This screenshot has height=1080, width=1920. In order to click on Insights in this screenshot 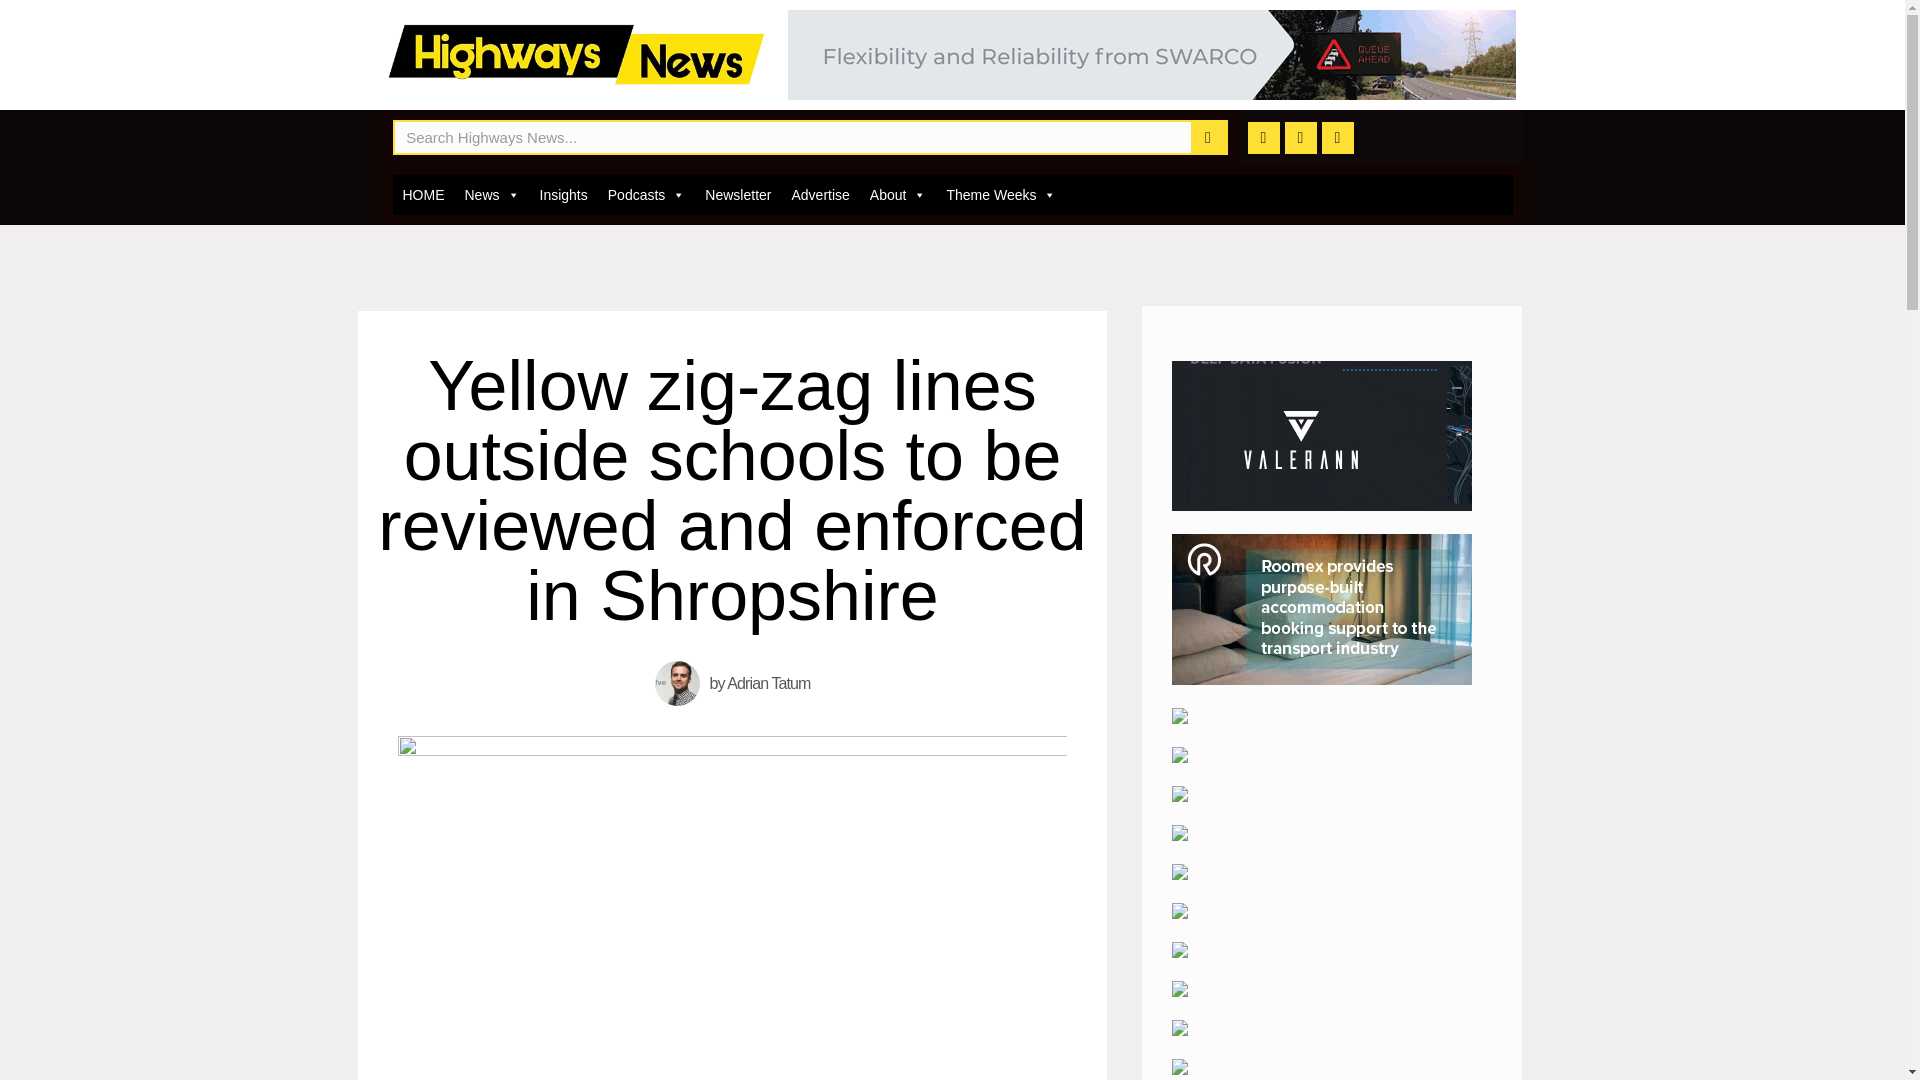, I will do `click(563, 194)`.